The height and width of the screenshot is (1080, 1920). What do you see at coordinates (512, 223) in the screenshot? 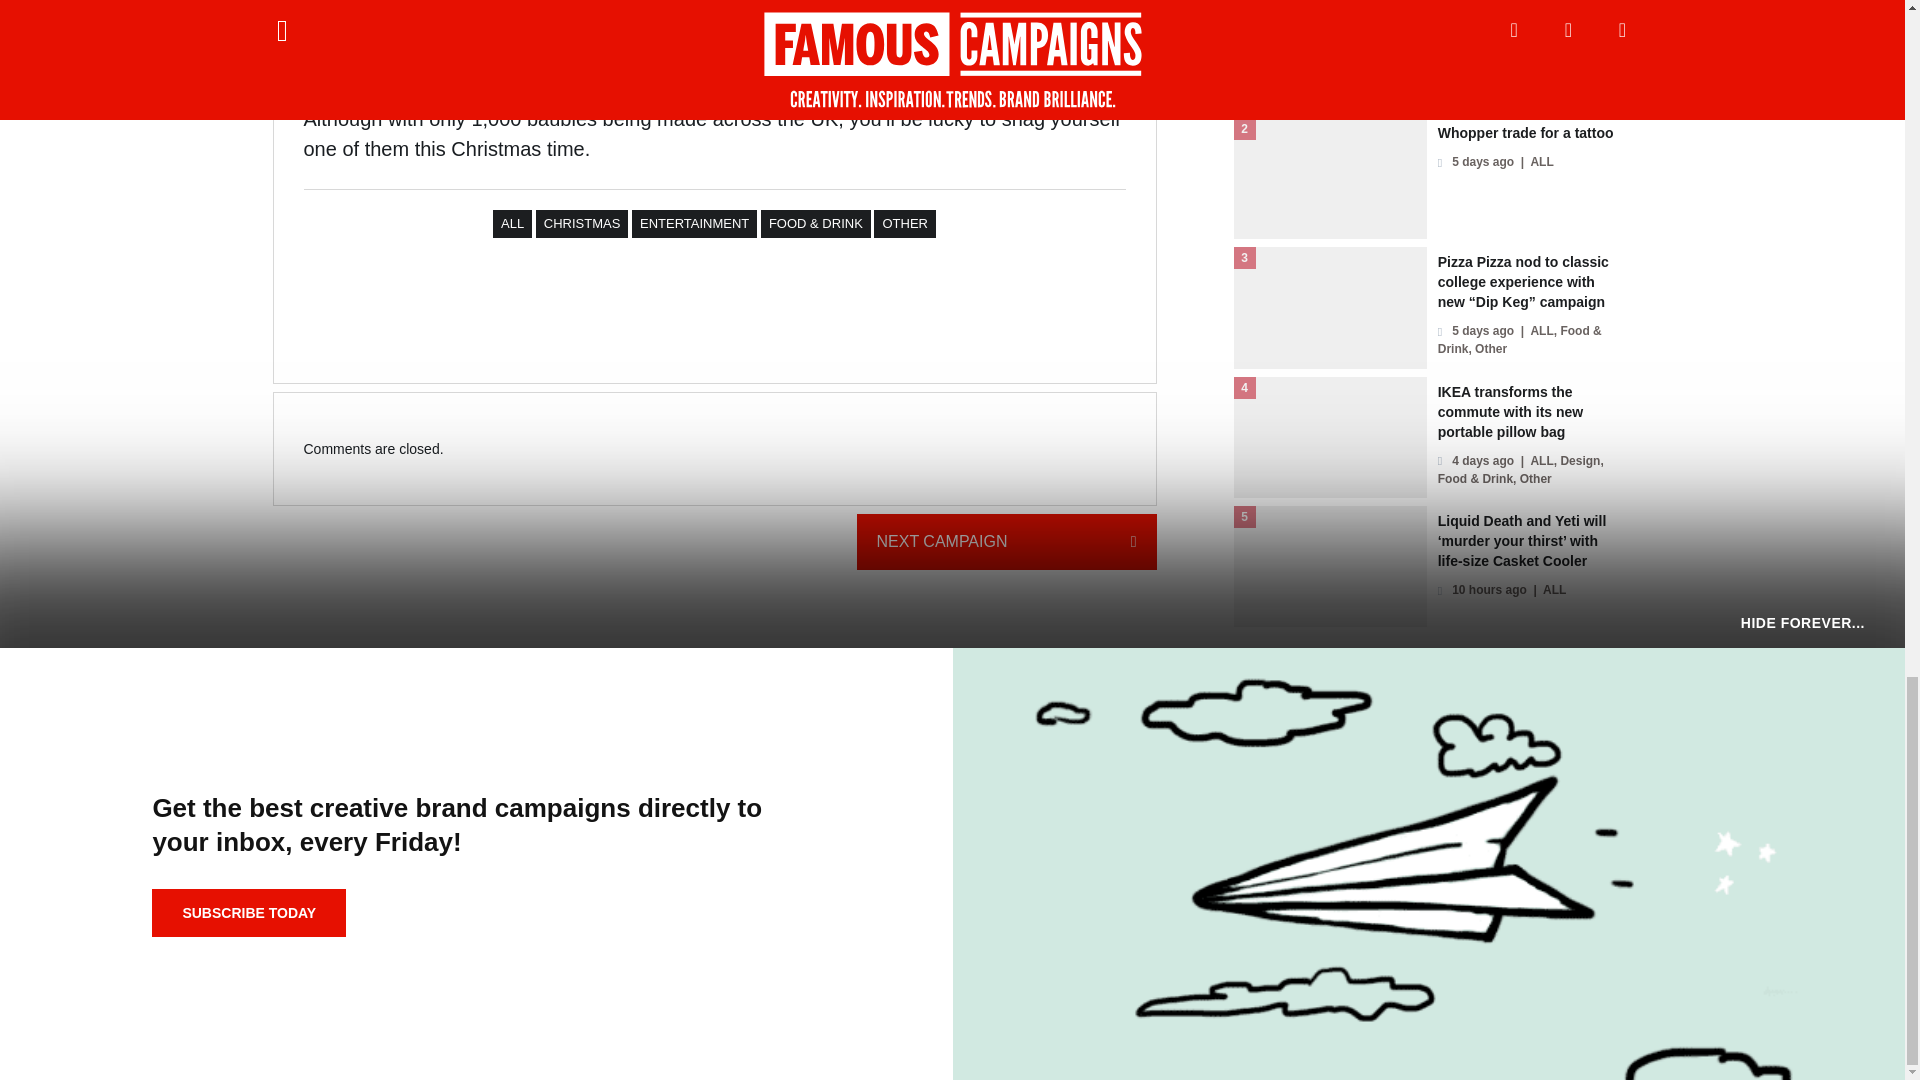
I see `ALL` at bounding box center [512, 223].